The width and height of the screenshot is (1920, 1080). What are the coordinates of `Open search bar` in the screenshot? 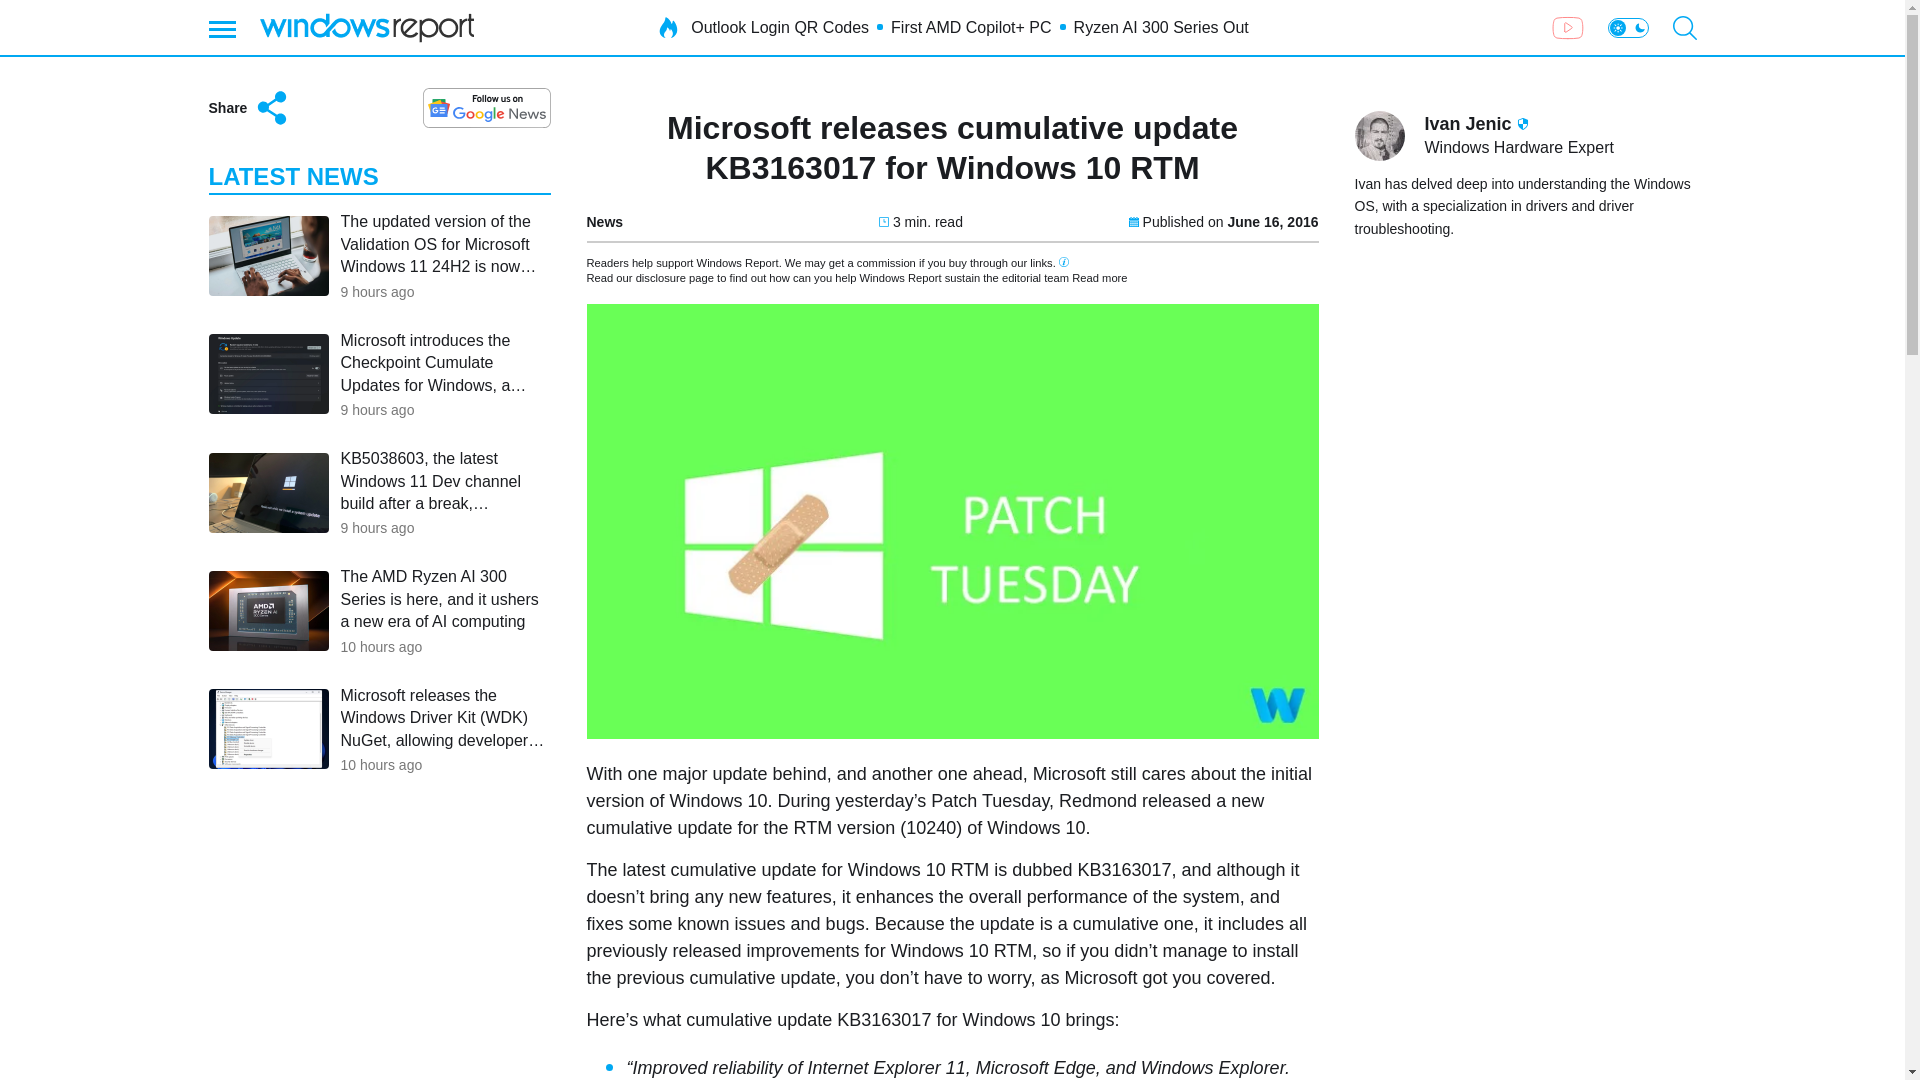 It's located at (1684, 28).